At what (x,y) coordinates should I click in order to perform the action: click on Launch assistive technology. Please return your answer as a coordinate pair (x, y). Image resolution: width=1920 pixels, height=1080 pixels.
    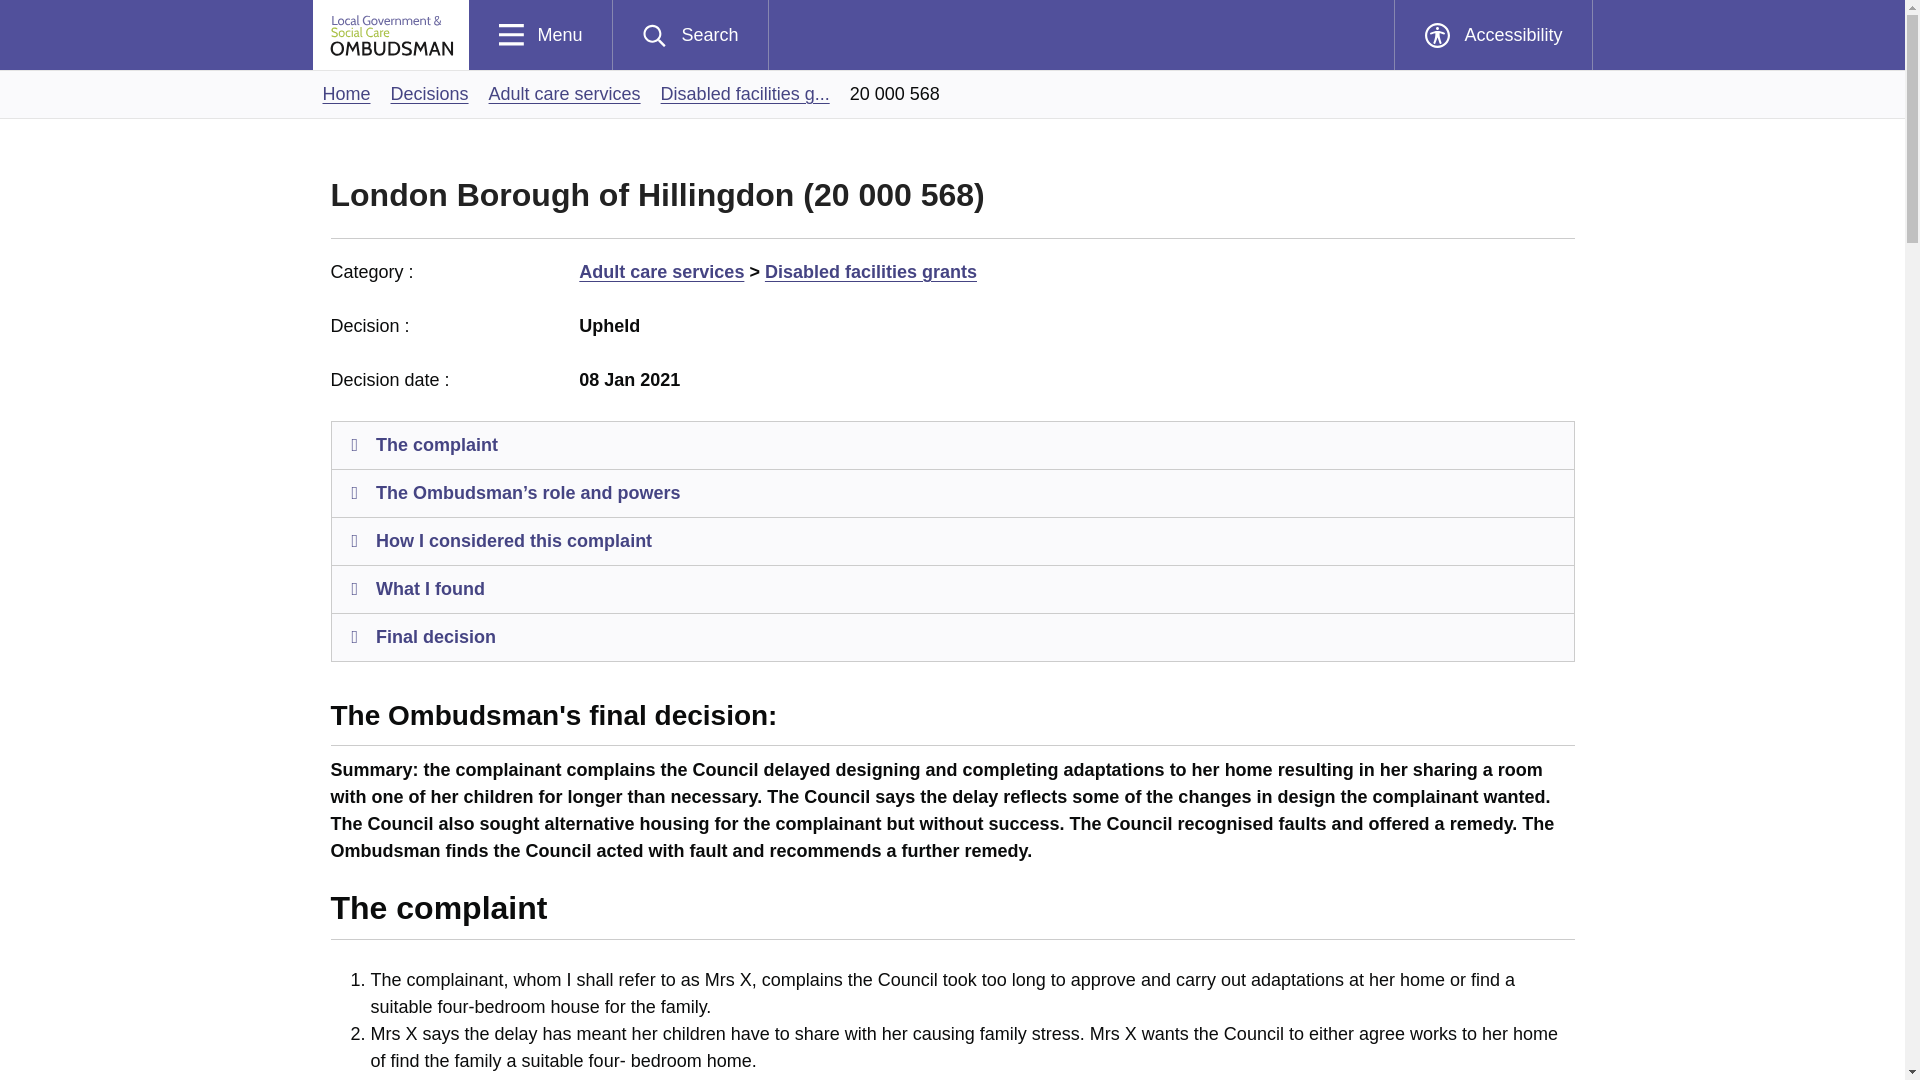
    Looking at the image, I should click on (1492, 35).